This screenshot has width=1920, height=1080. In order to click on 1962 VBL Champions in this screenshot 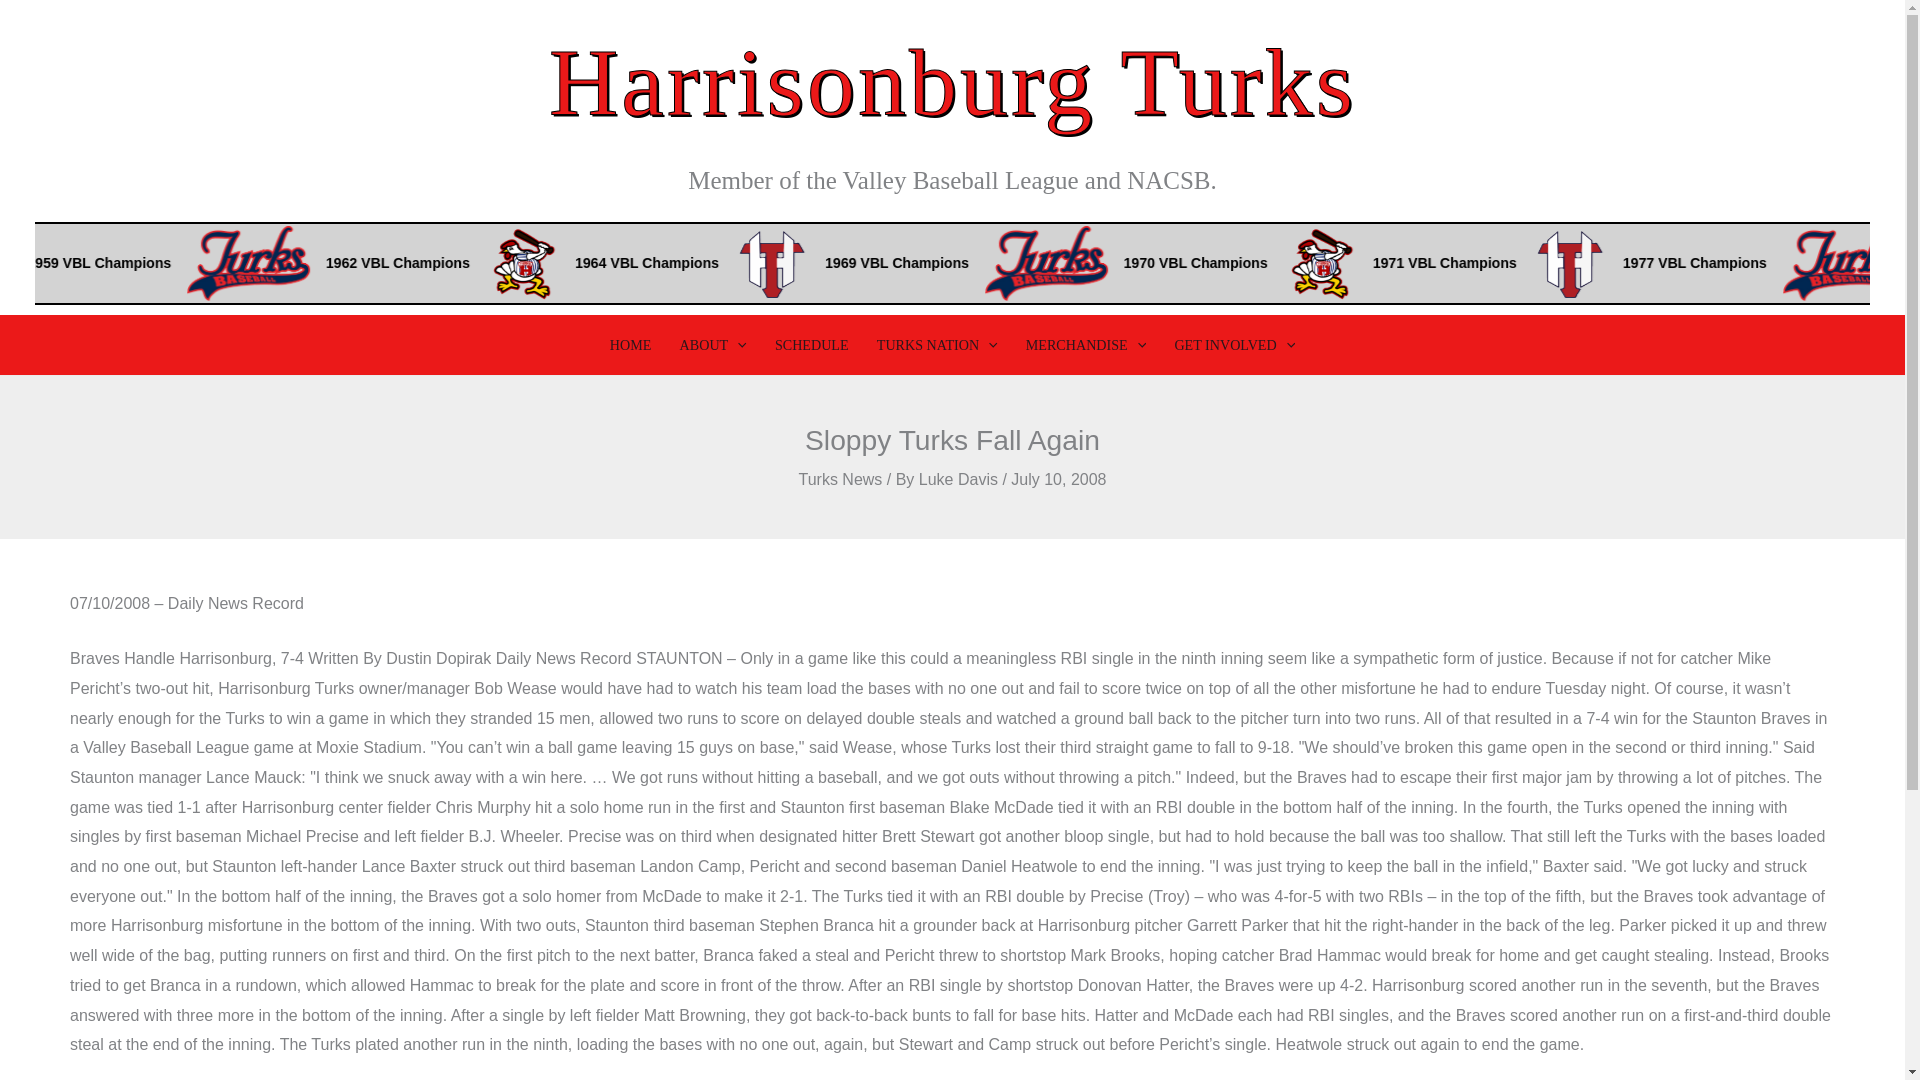, I will do `click(615, 263)`.